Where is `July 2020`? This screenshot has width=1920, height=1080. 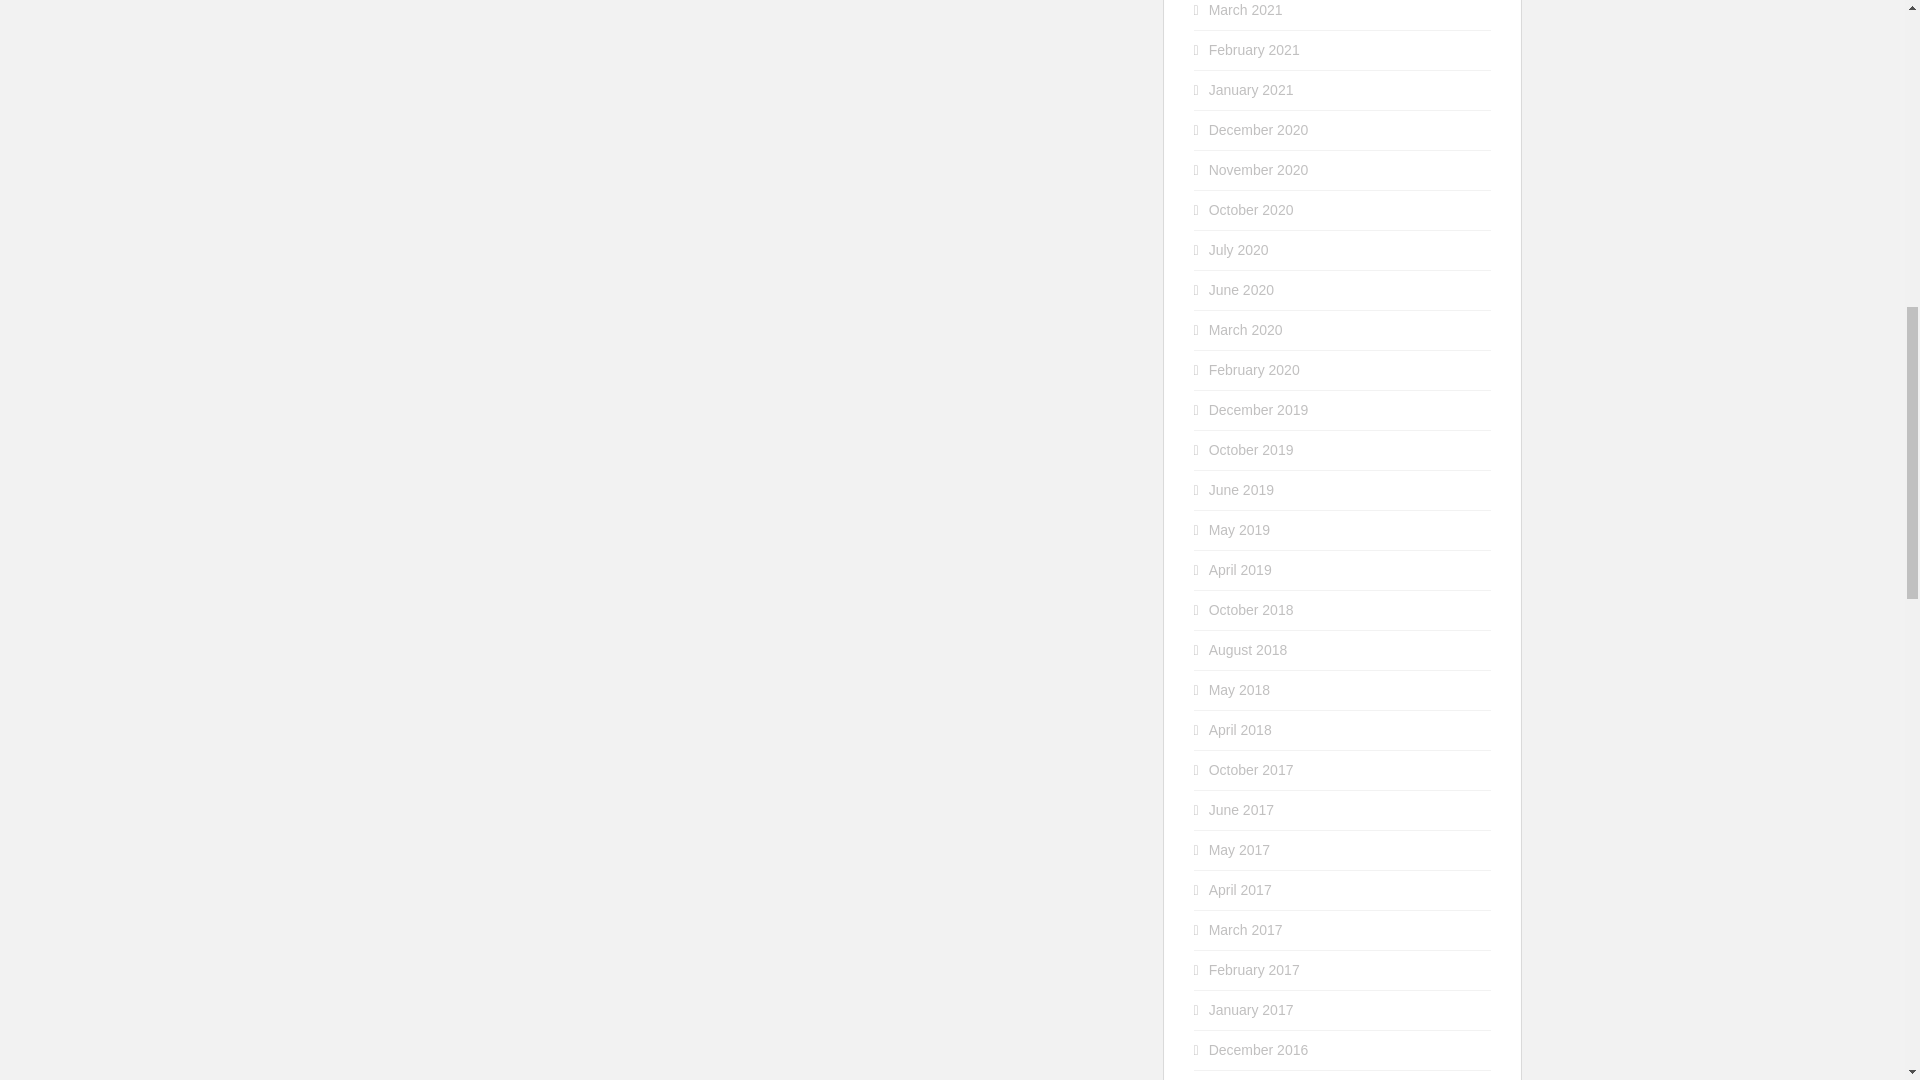 July 2020 is located at coordinates (1239, 250).